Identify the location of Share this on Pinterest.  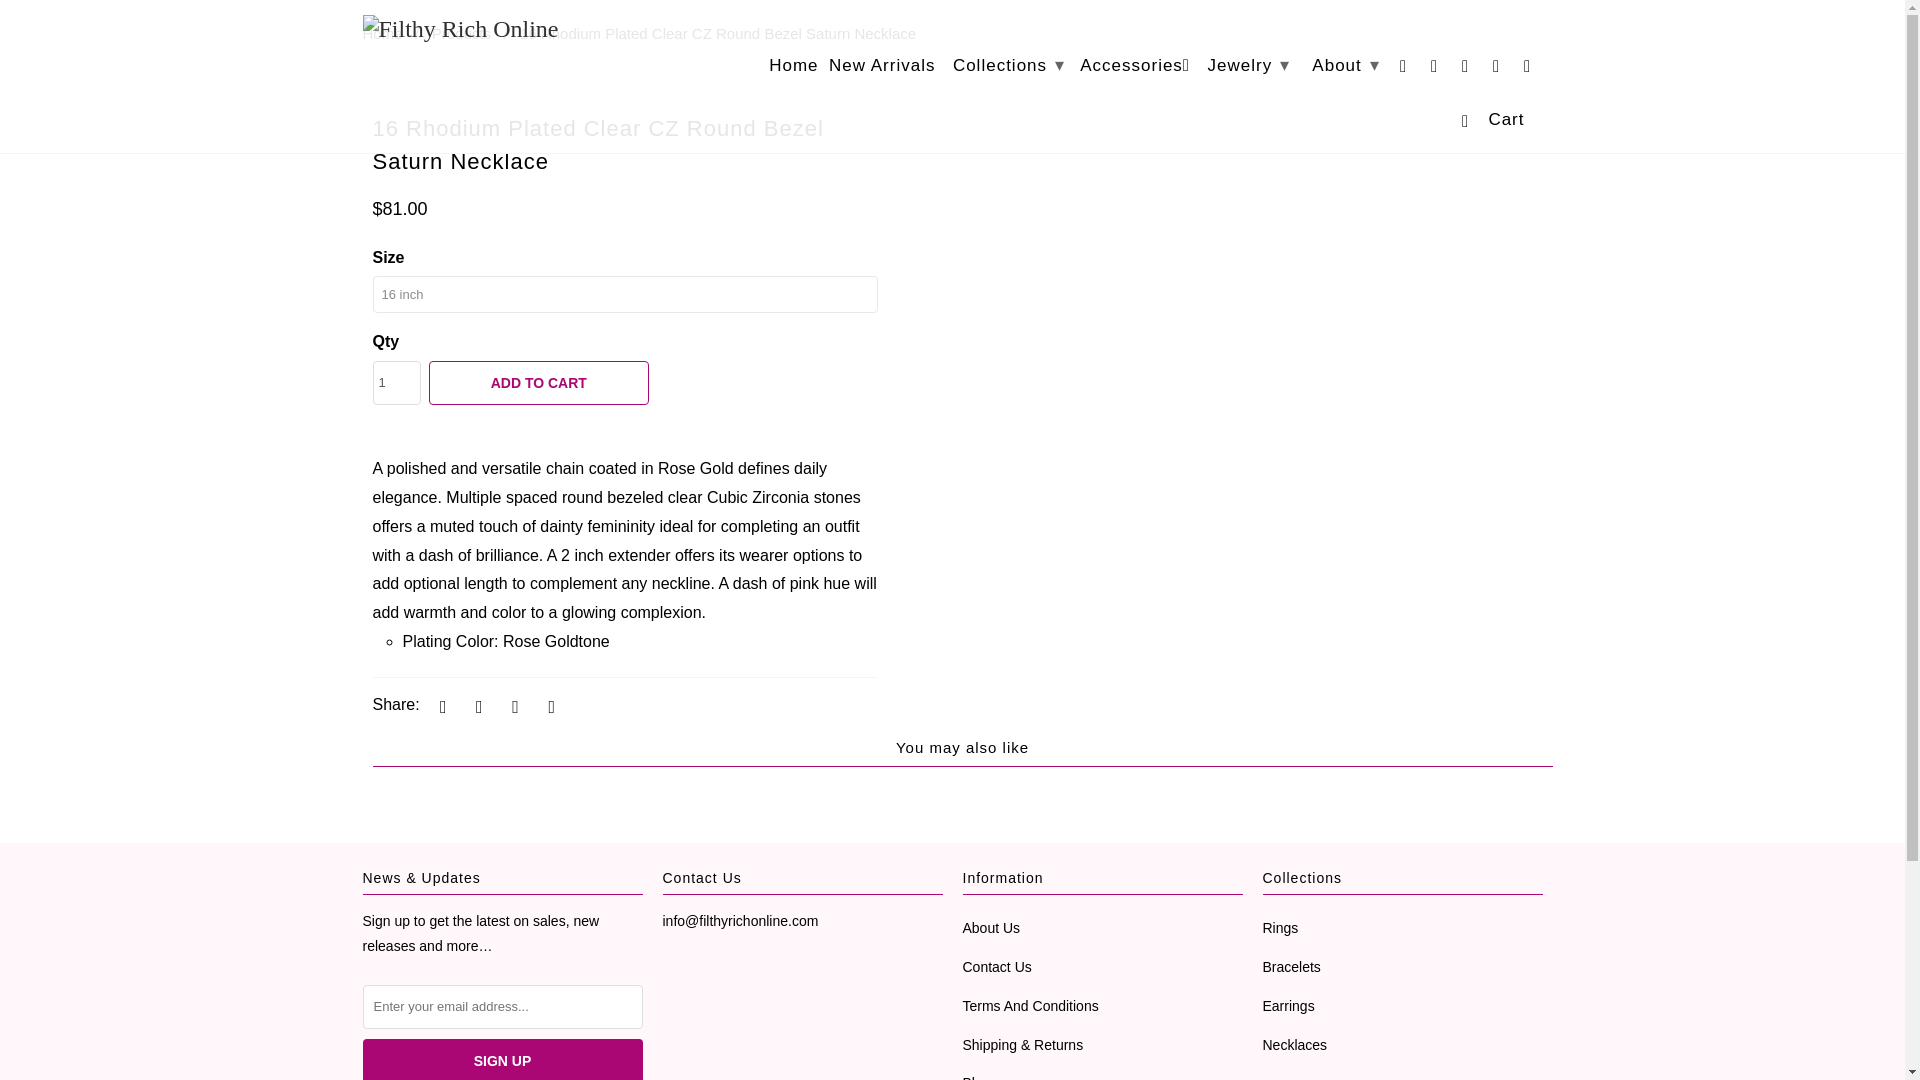
(513, 706).